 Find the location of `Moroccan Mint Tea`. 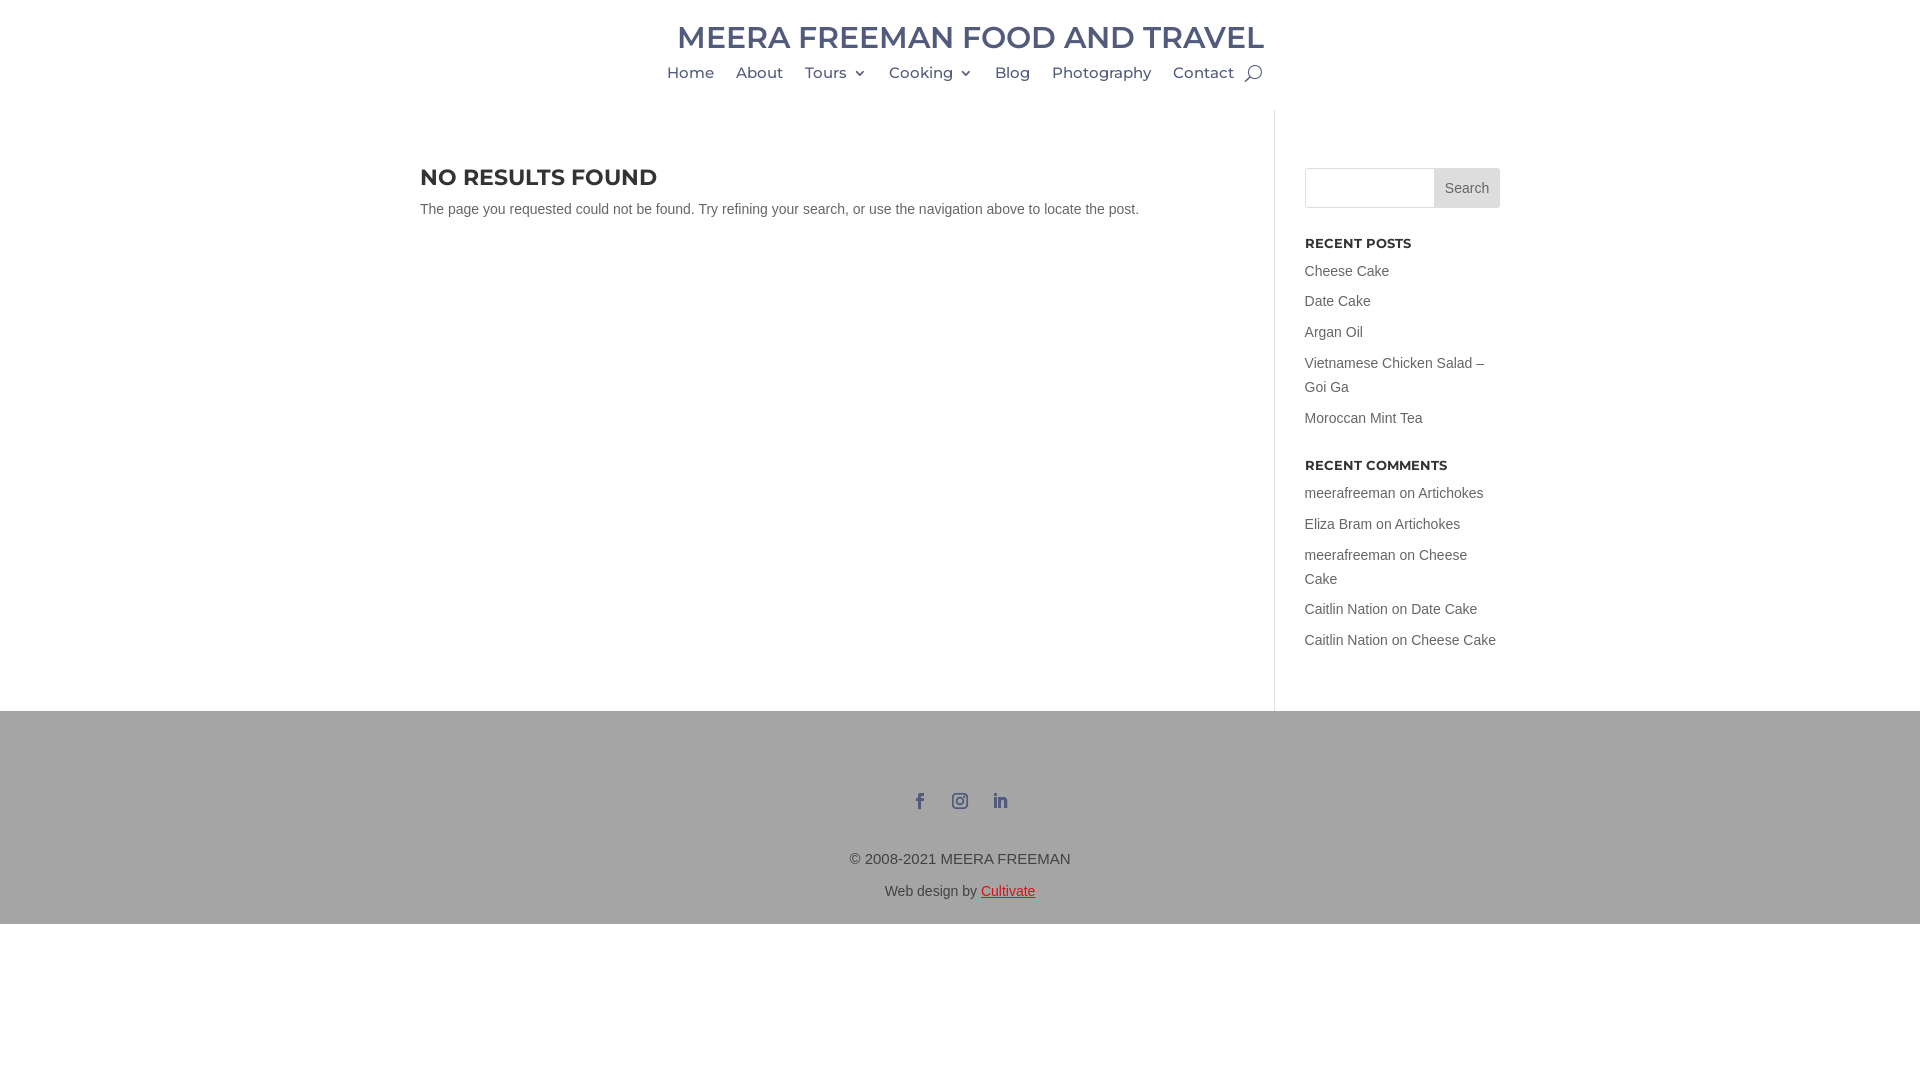

Moroccan Mint Tea is located at coordinates (1364, 418).